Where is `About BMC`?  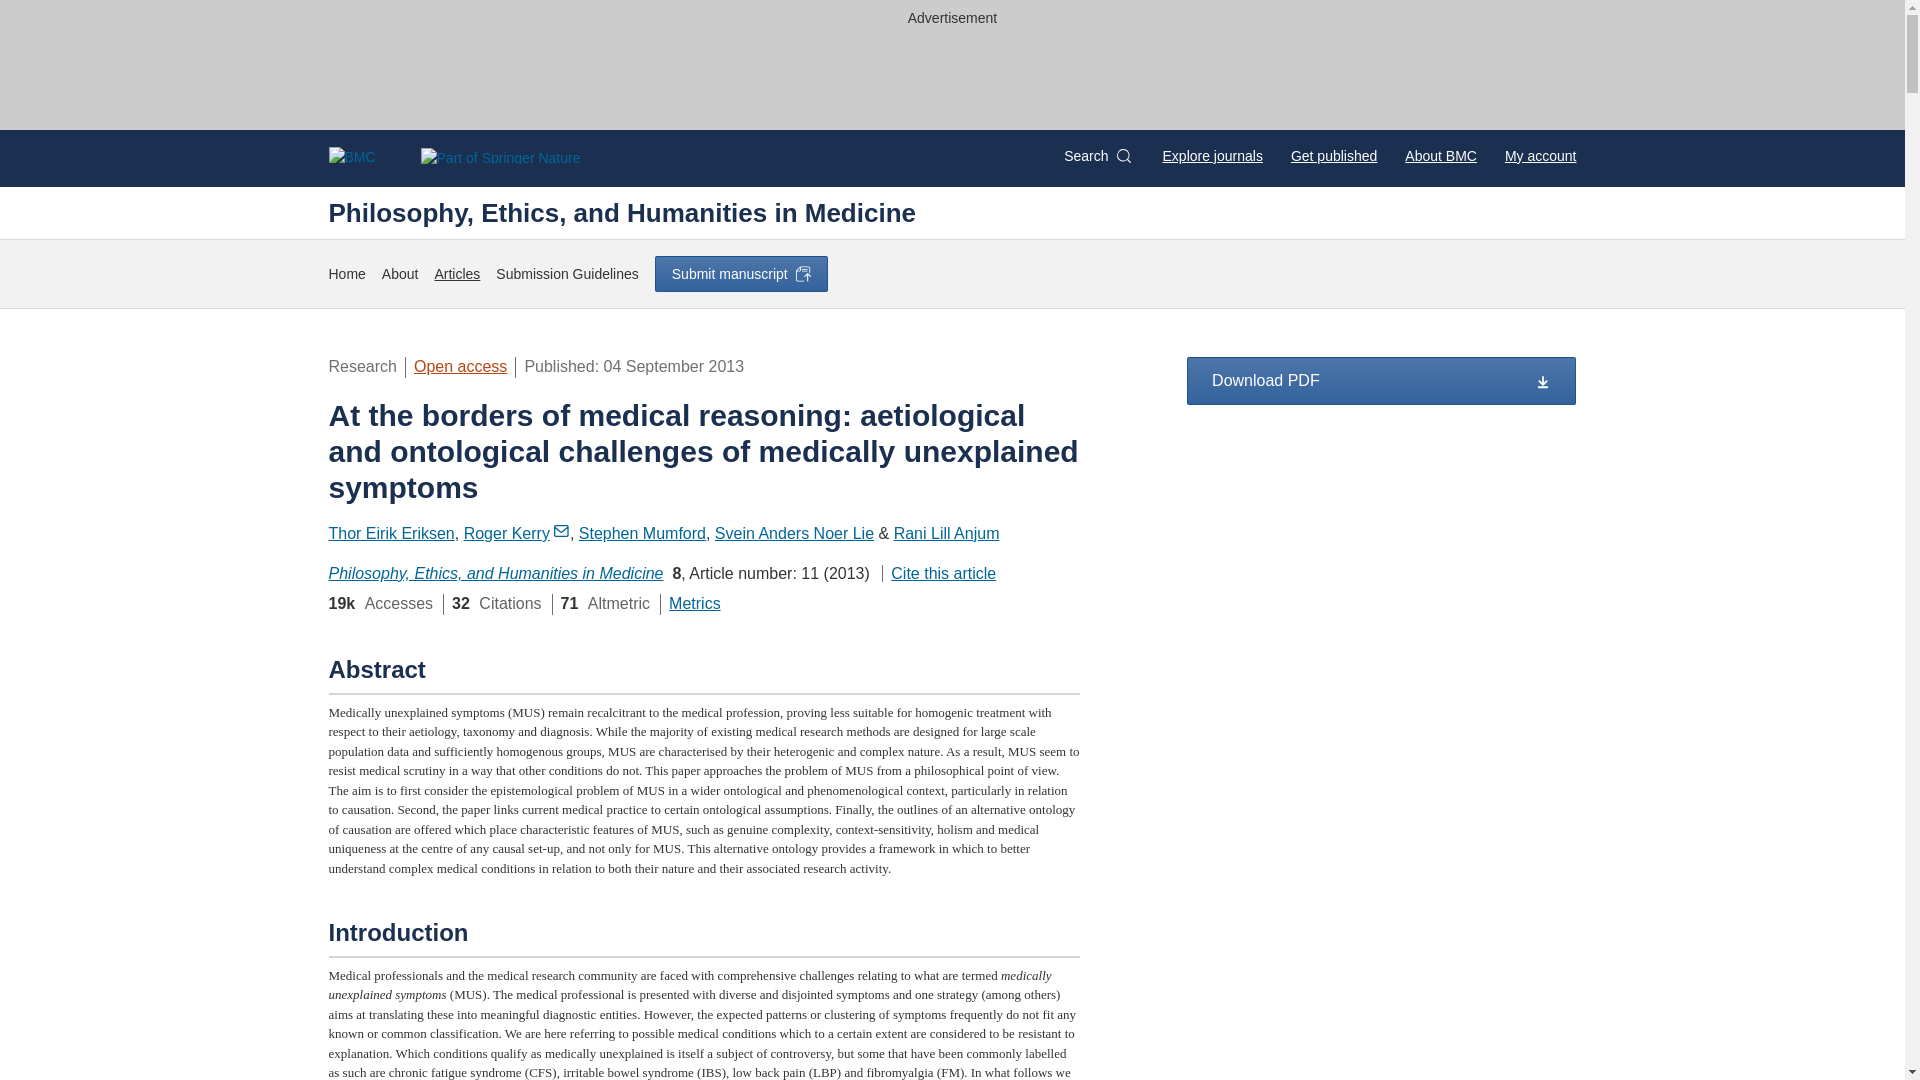 About BMC is located at coordinates (1440, 156).